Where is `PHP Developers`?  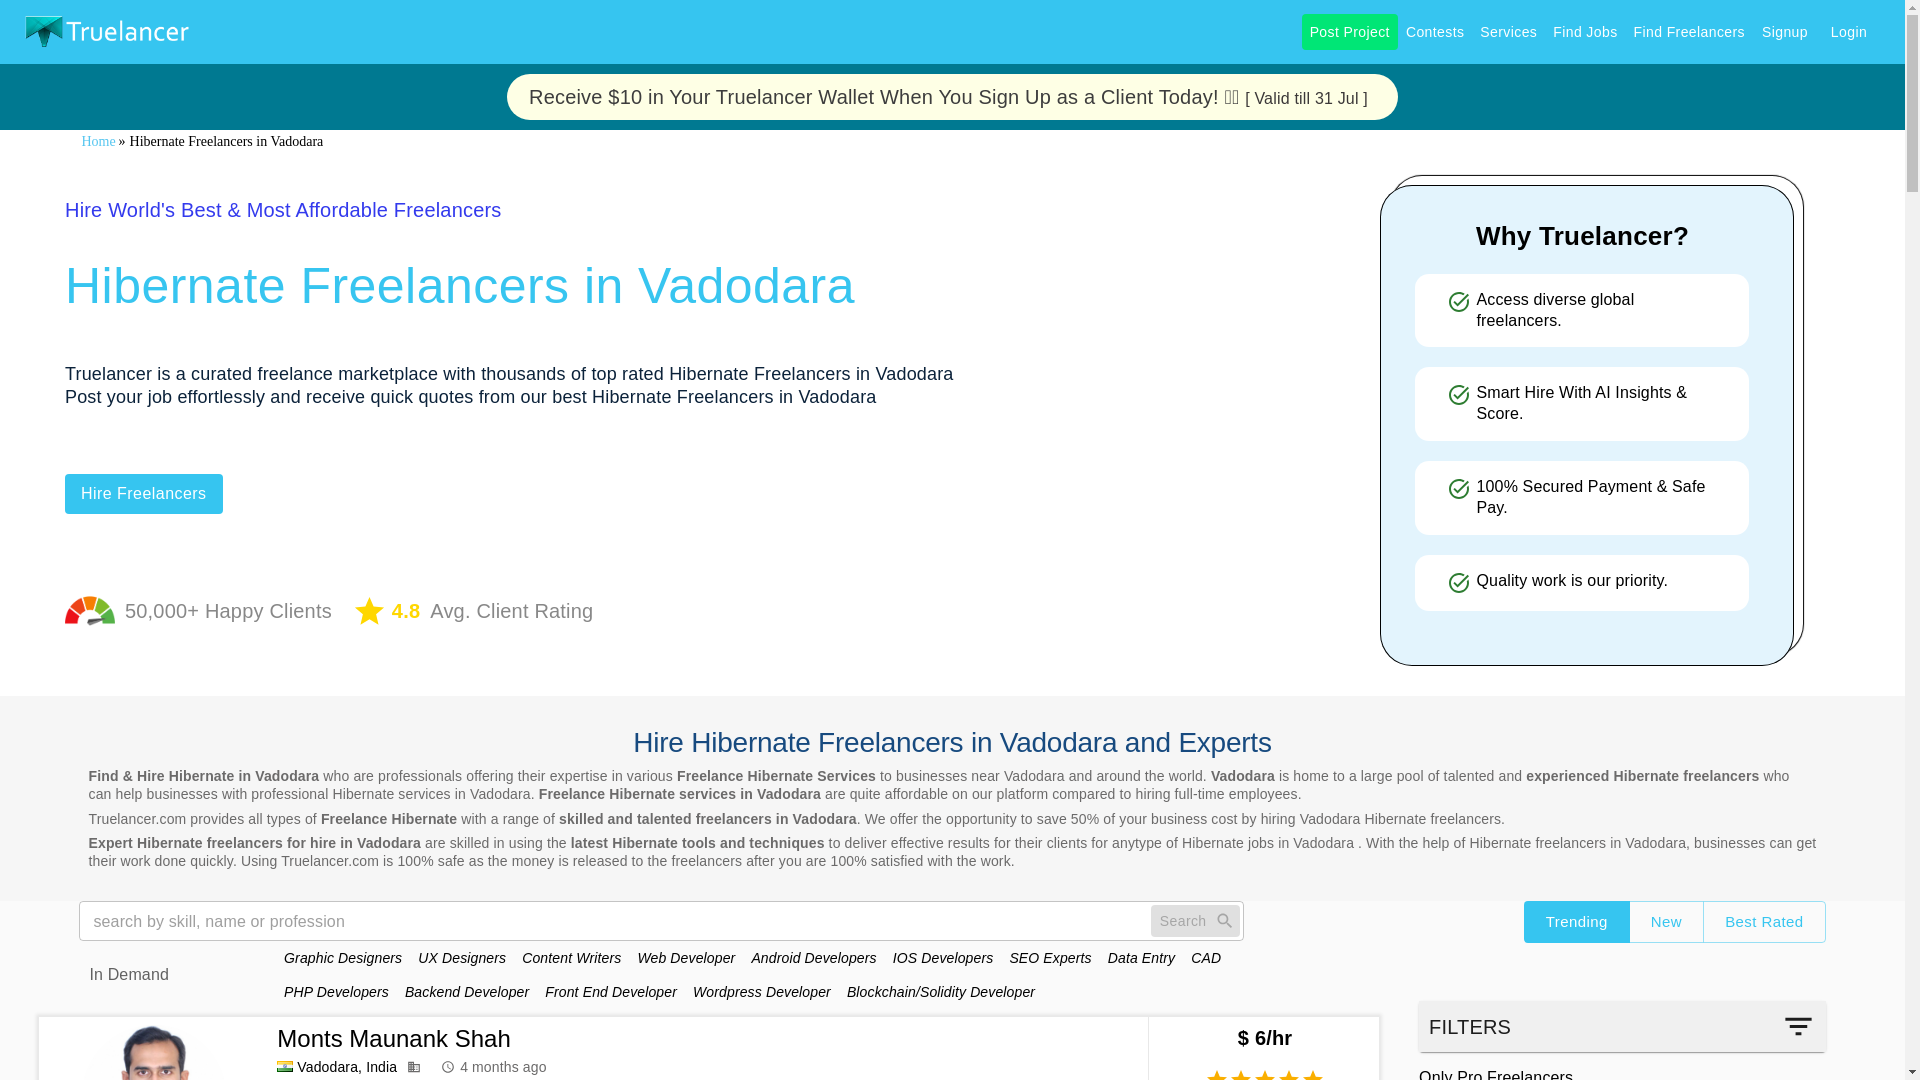
PHP Developers is located at coordinates (336, 992).